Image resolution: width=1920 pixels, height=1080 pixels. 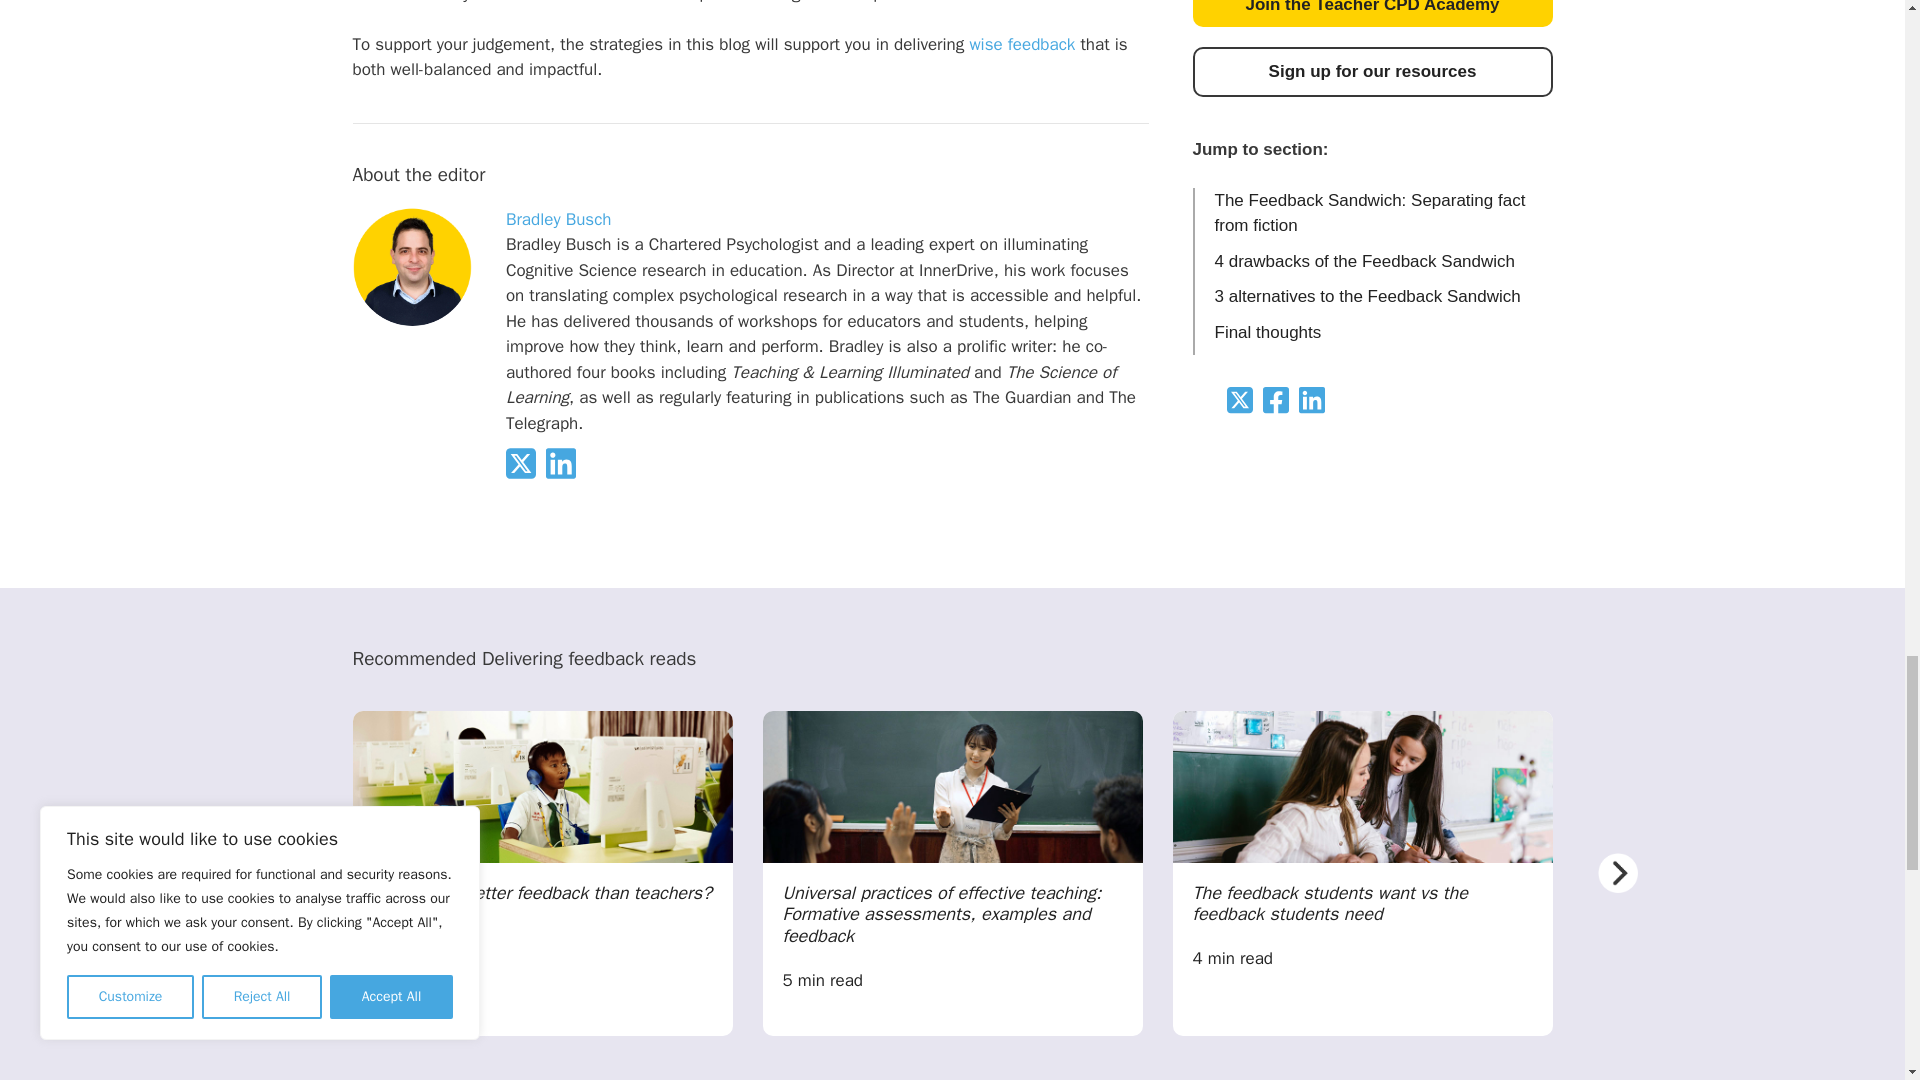 What do you see at coordinates (526, 474) in the screenshot?
I see `Follow Is it time to abandon the Feedback Sandwich? on X` at bounding box center [526, 474].